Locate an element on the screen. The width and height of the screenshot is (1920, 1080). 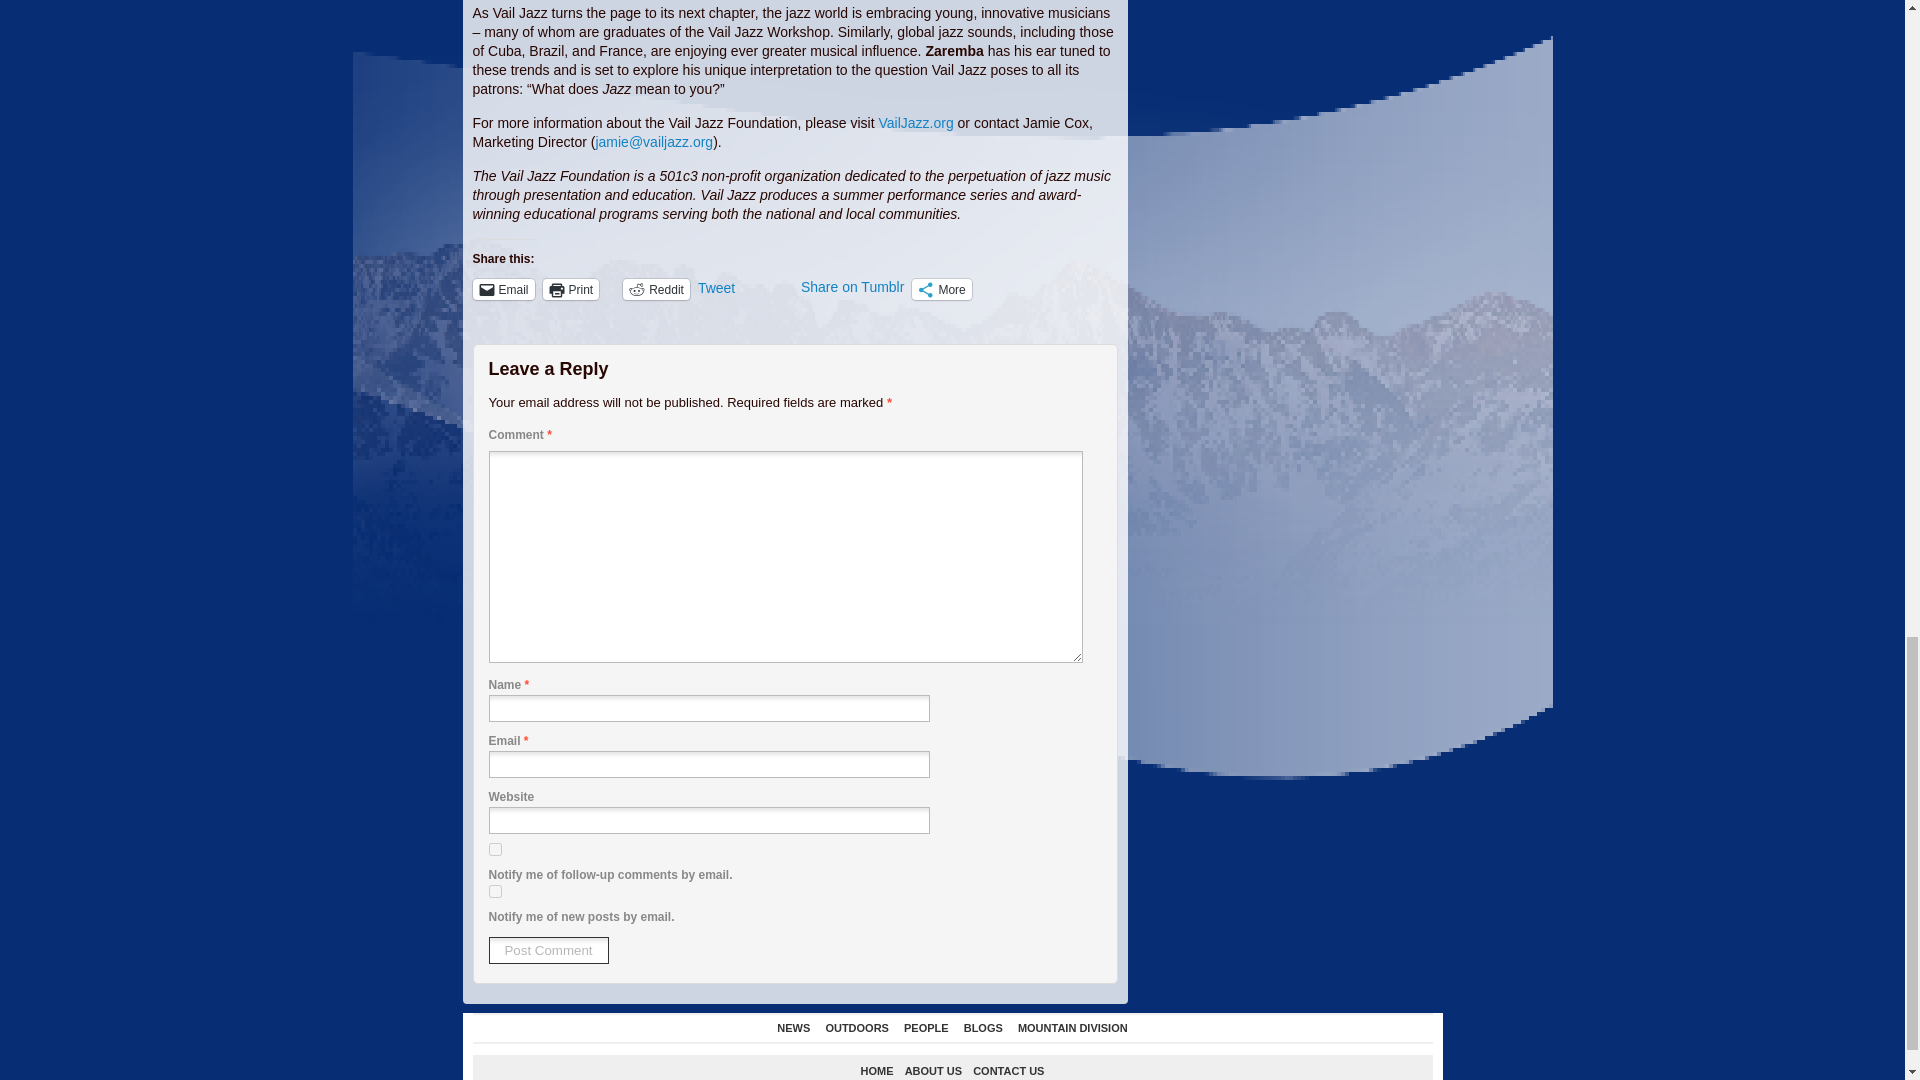
subscribe is located at coordinates (494, 850).